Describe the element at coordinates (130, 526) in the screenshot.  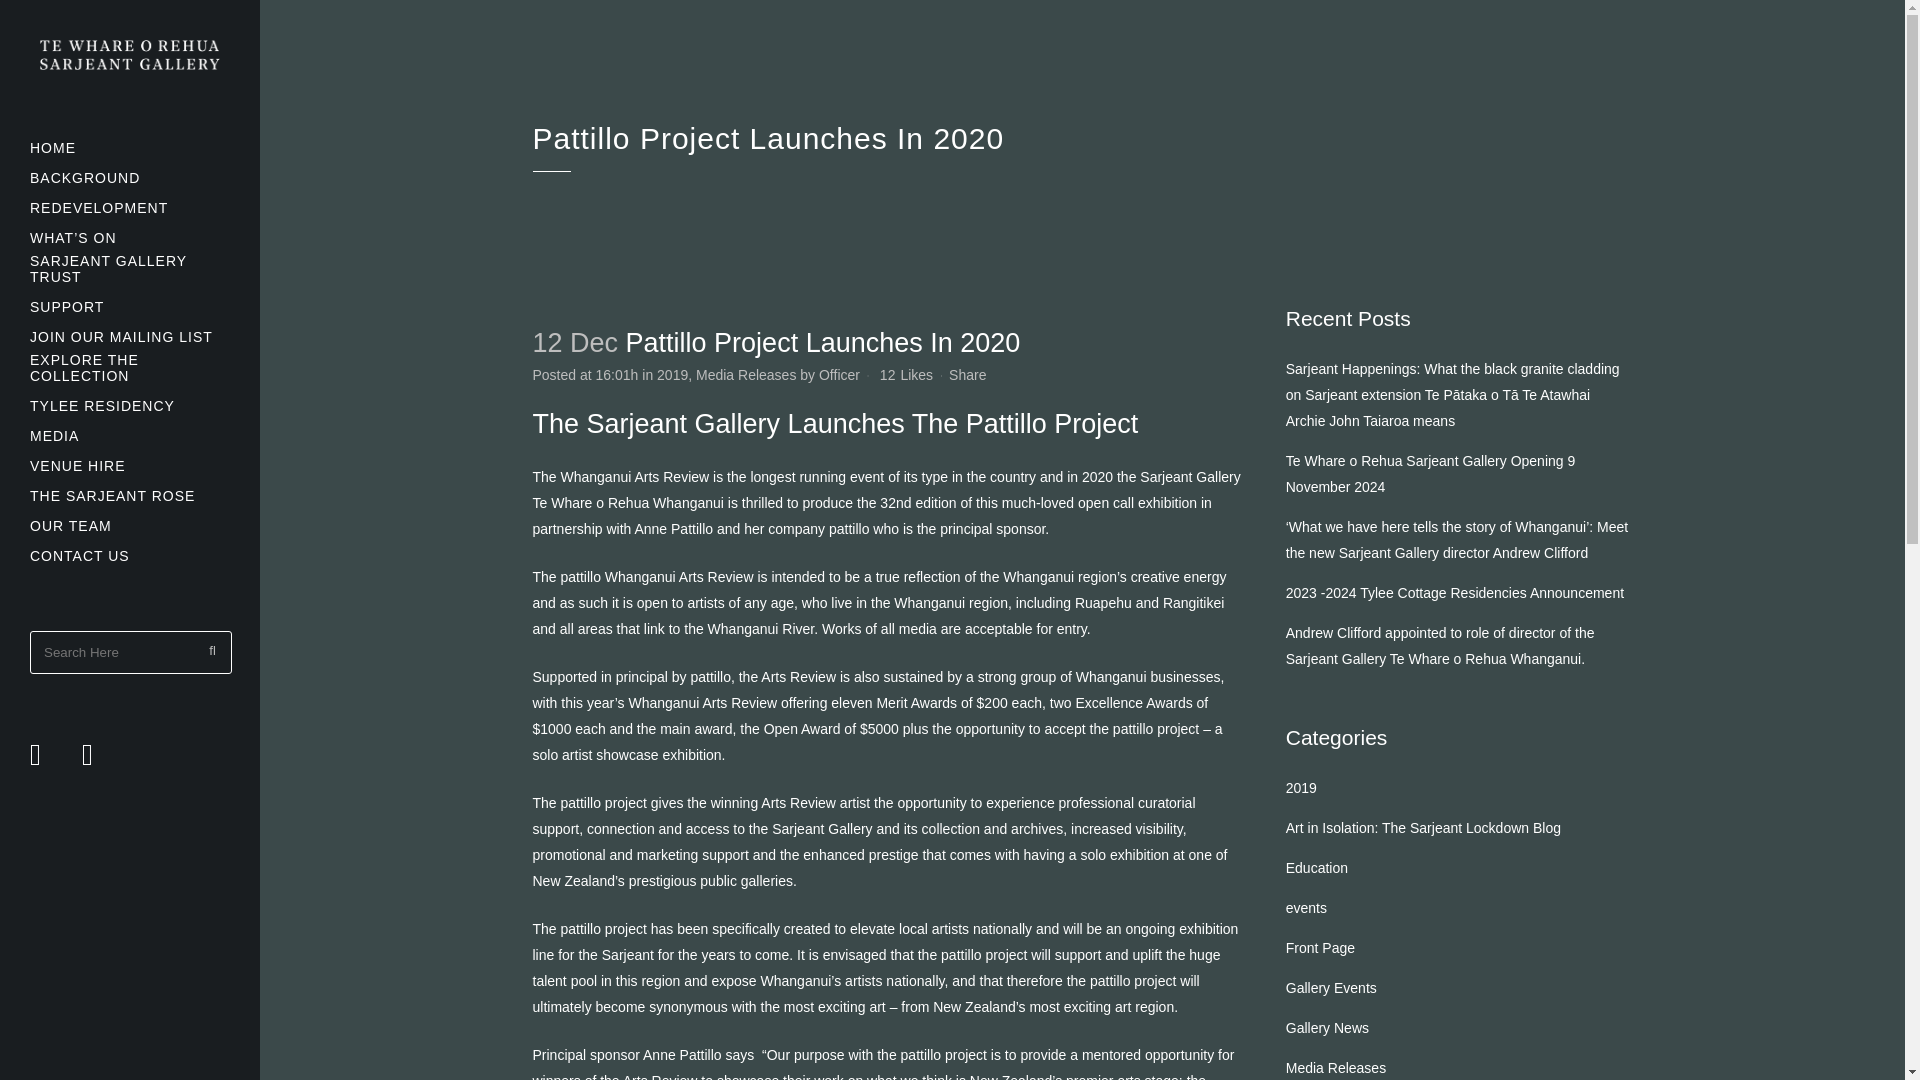
I see `OUR TEAM` at that location.